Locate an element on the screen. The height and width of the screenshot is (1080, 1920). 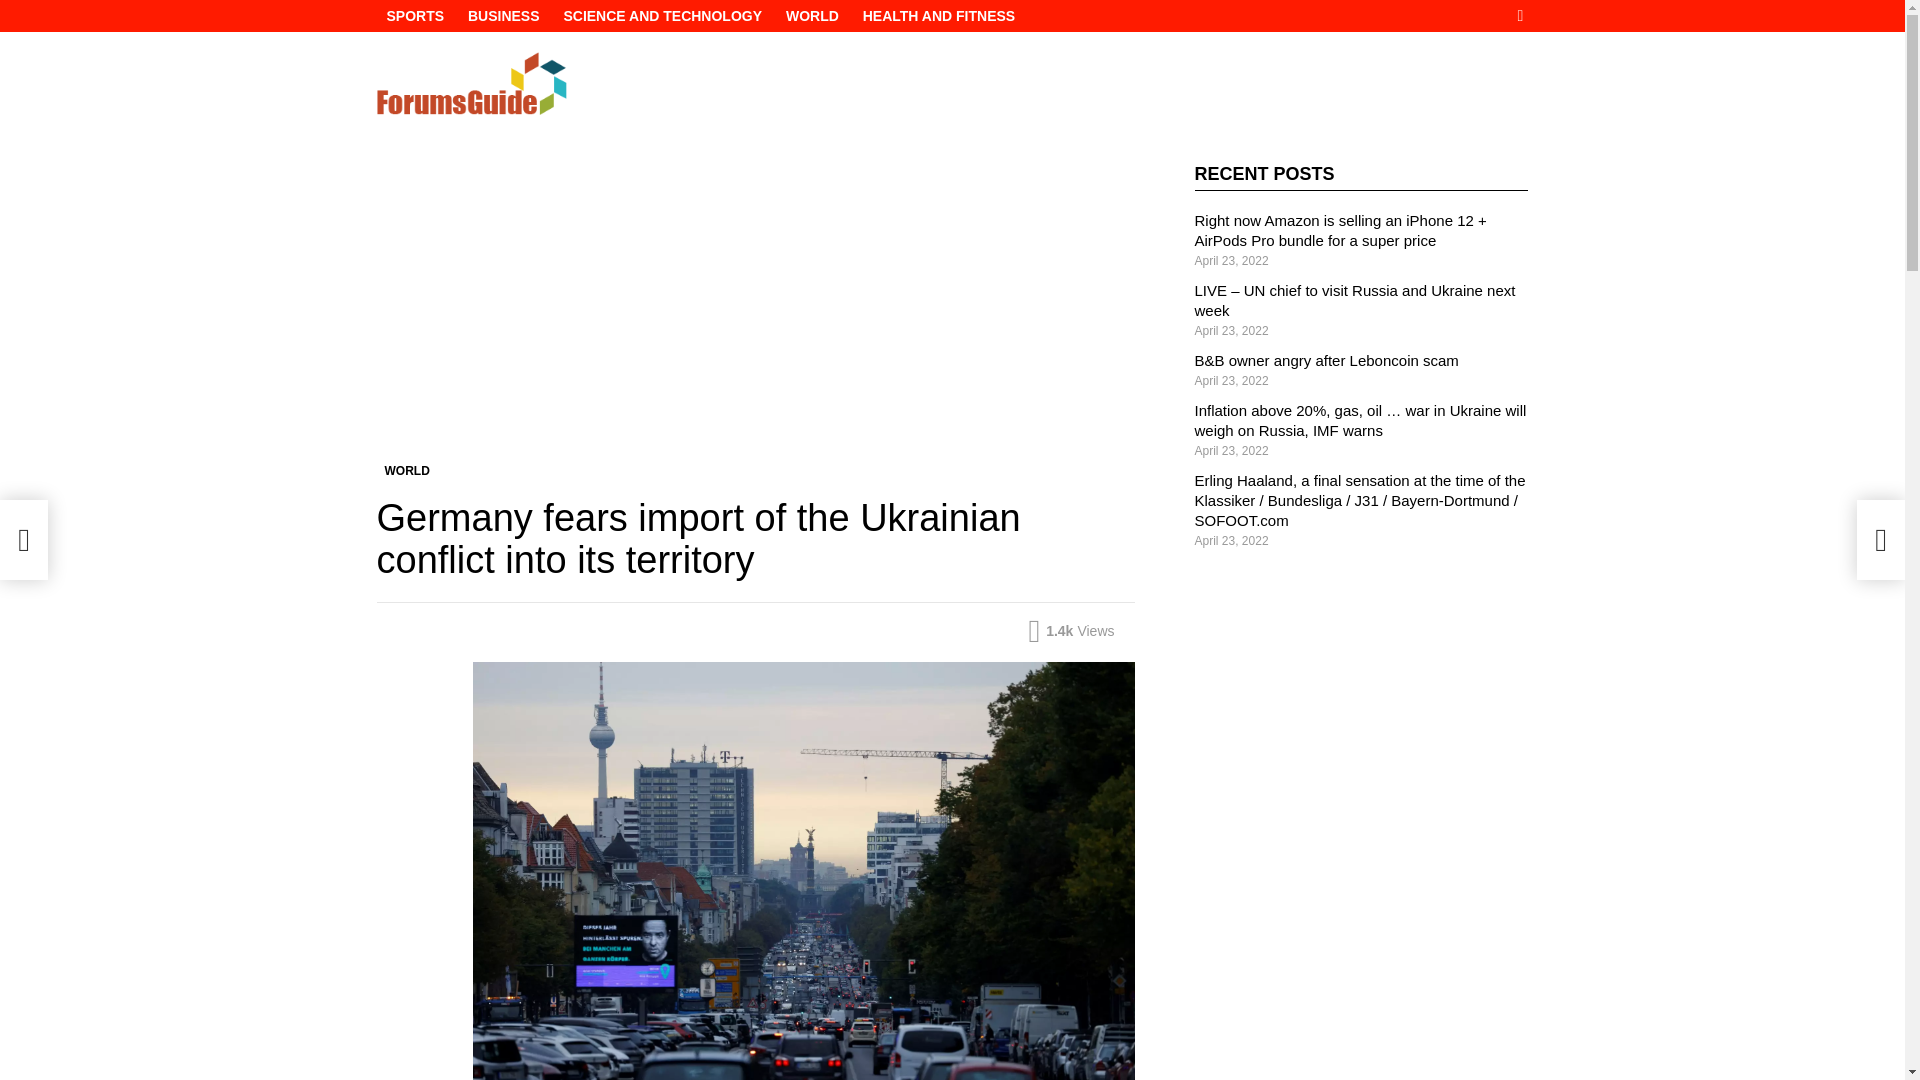
BUSINESS is located at coordinates (504, 16).